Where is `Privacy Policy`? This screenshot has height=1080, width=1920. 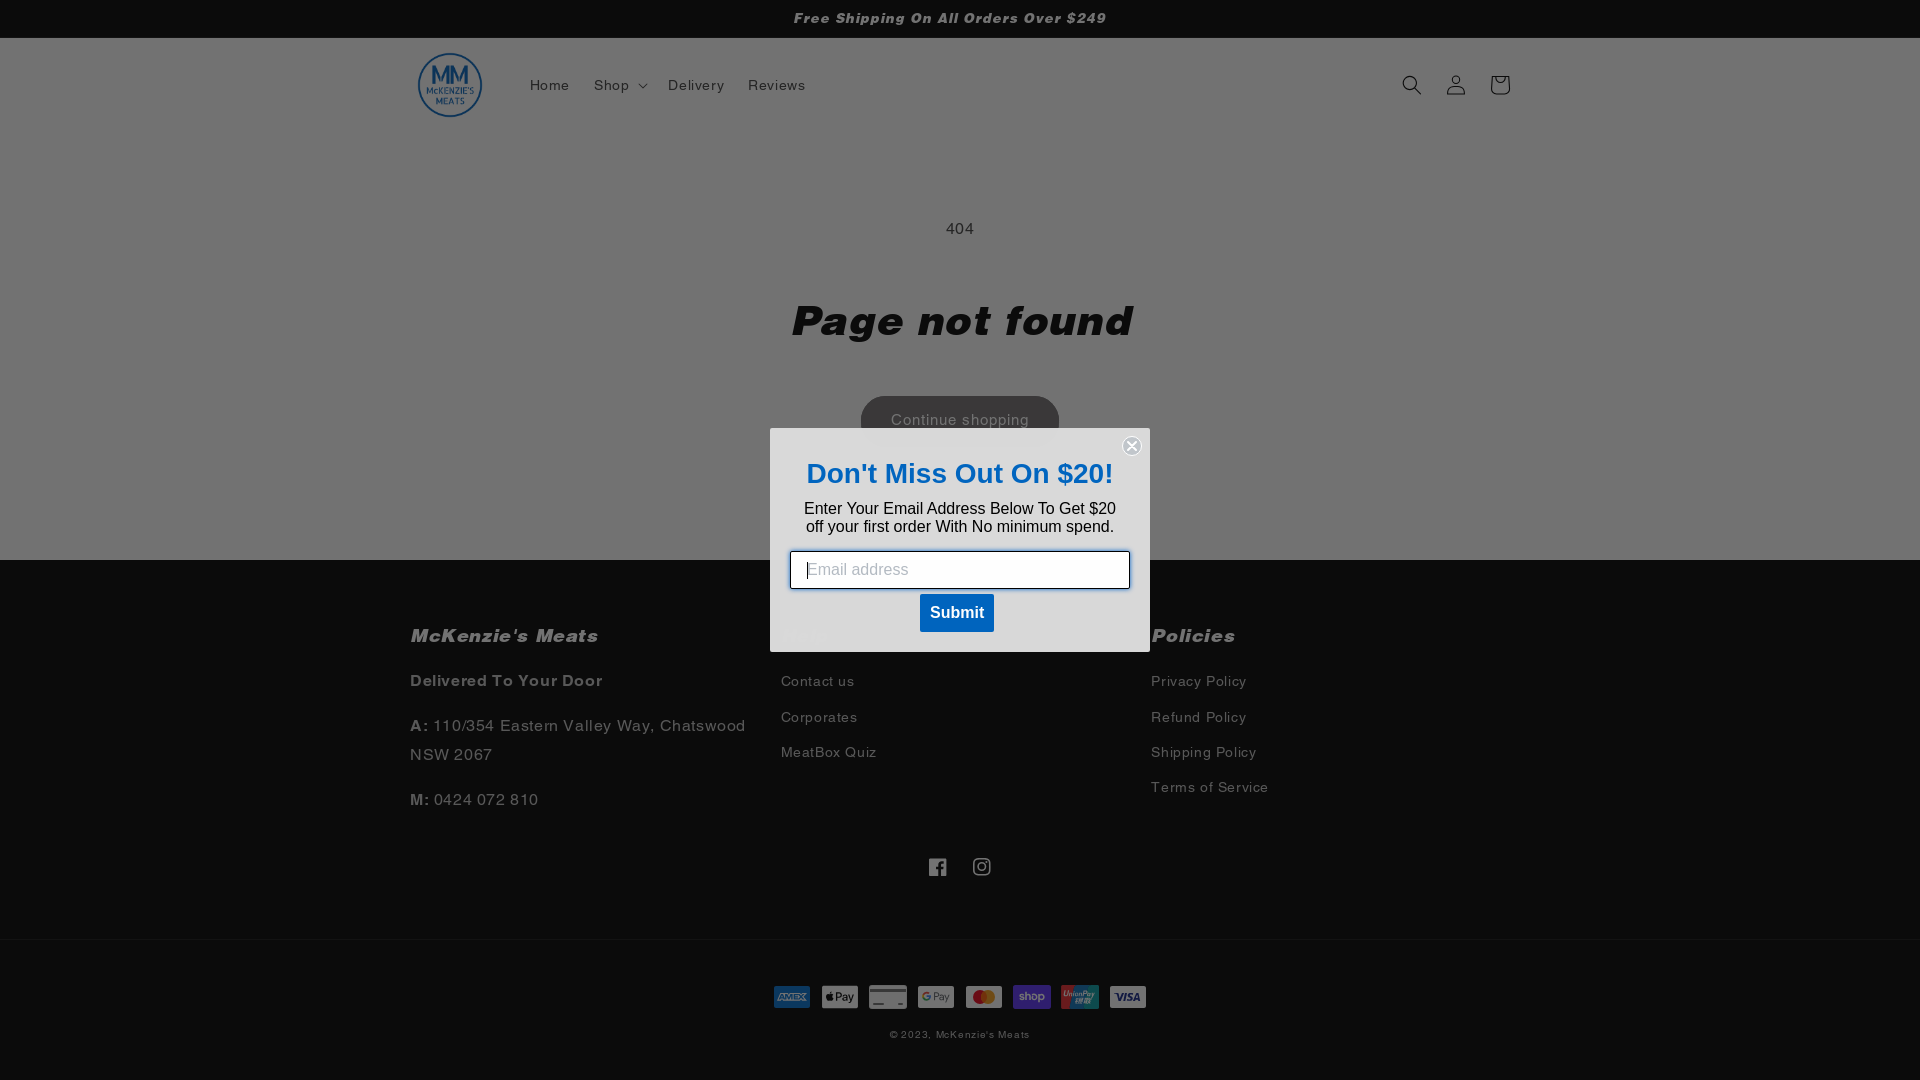 Privacy Policy is located at coordinates (1198, 684).